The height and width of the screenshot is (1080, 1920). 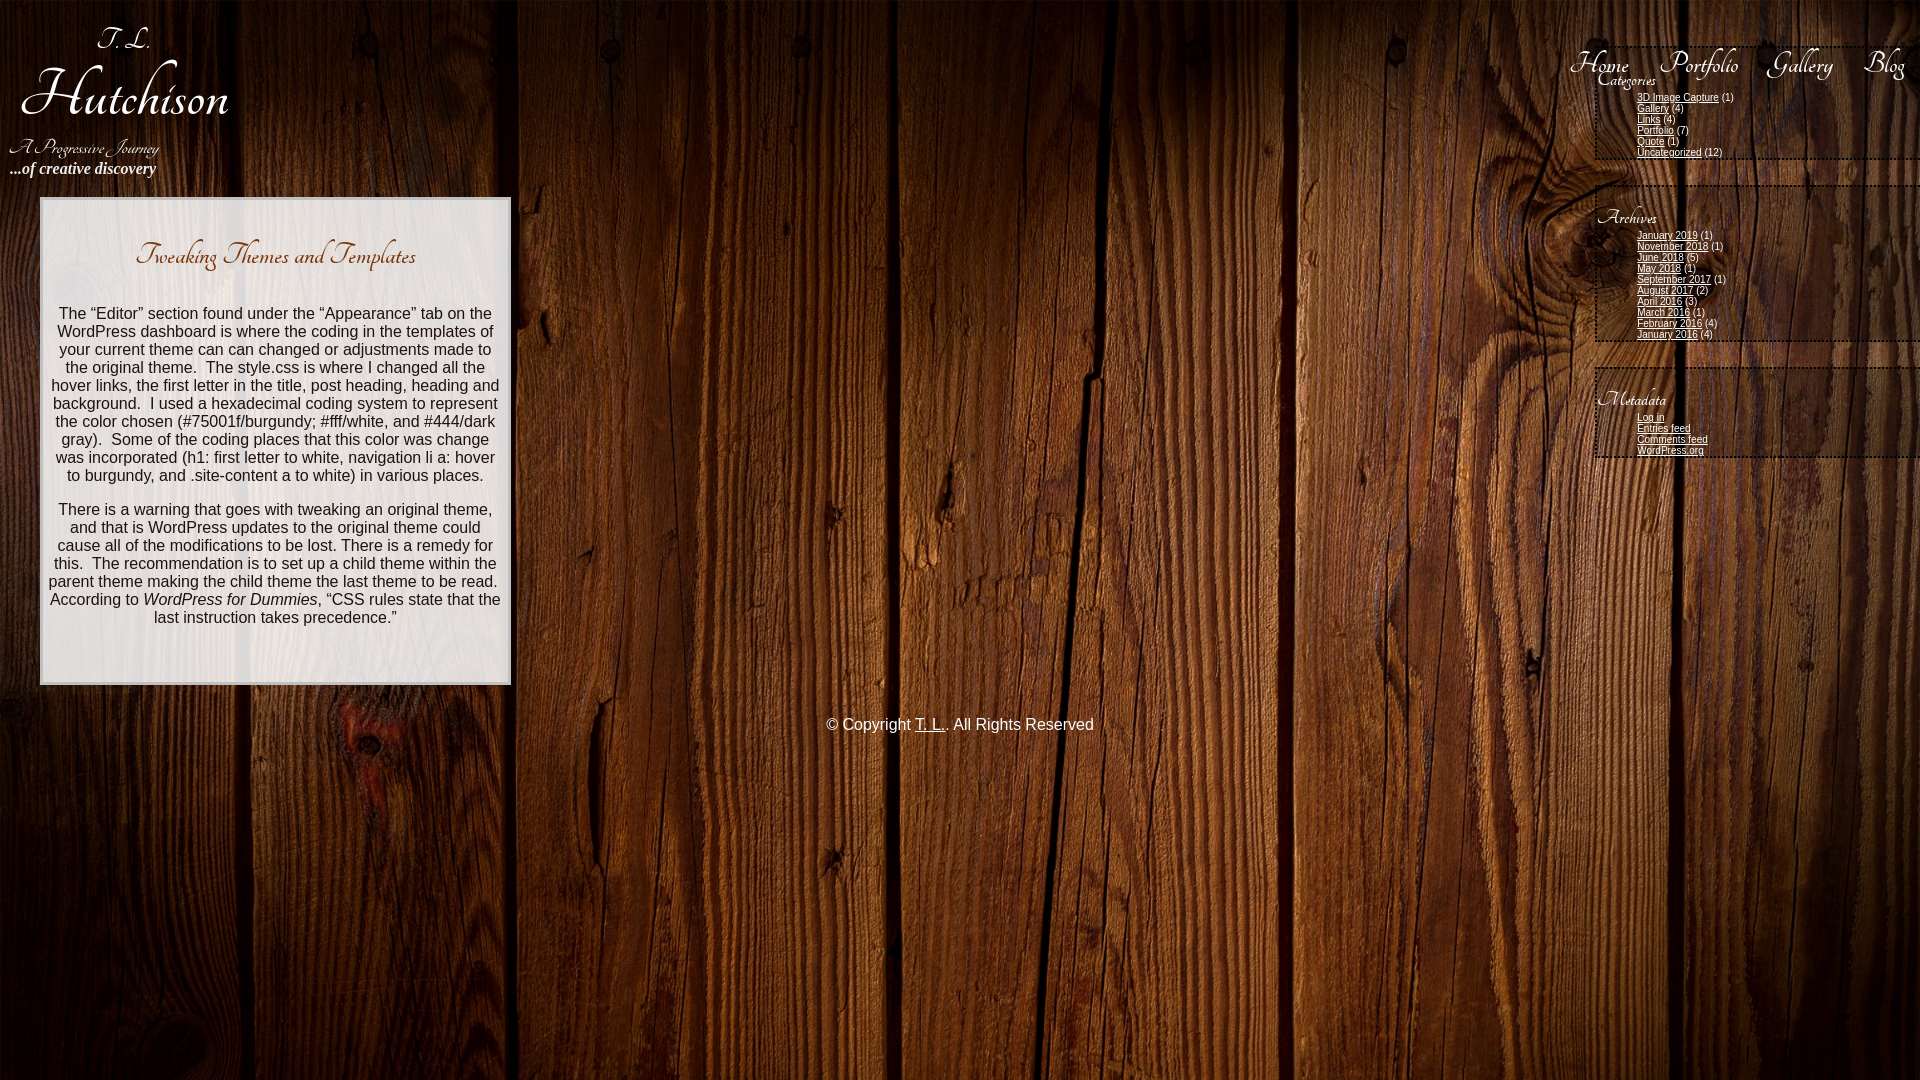 What do you see at coordinates (1660, 302) in the screenshot?
I see `April 2016` at bounding box center [1660, 302].